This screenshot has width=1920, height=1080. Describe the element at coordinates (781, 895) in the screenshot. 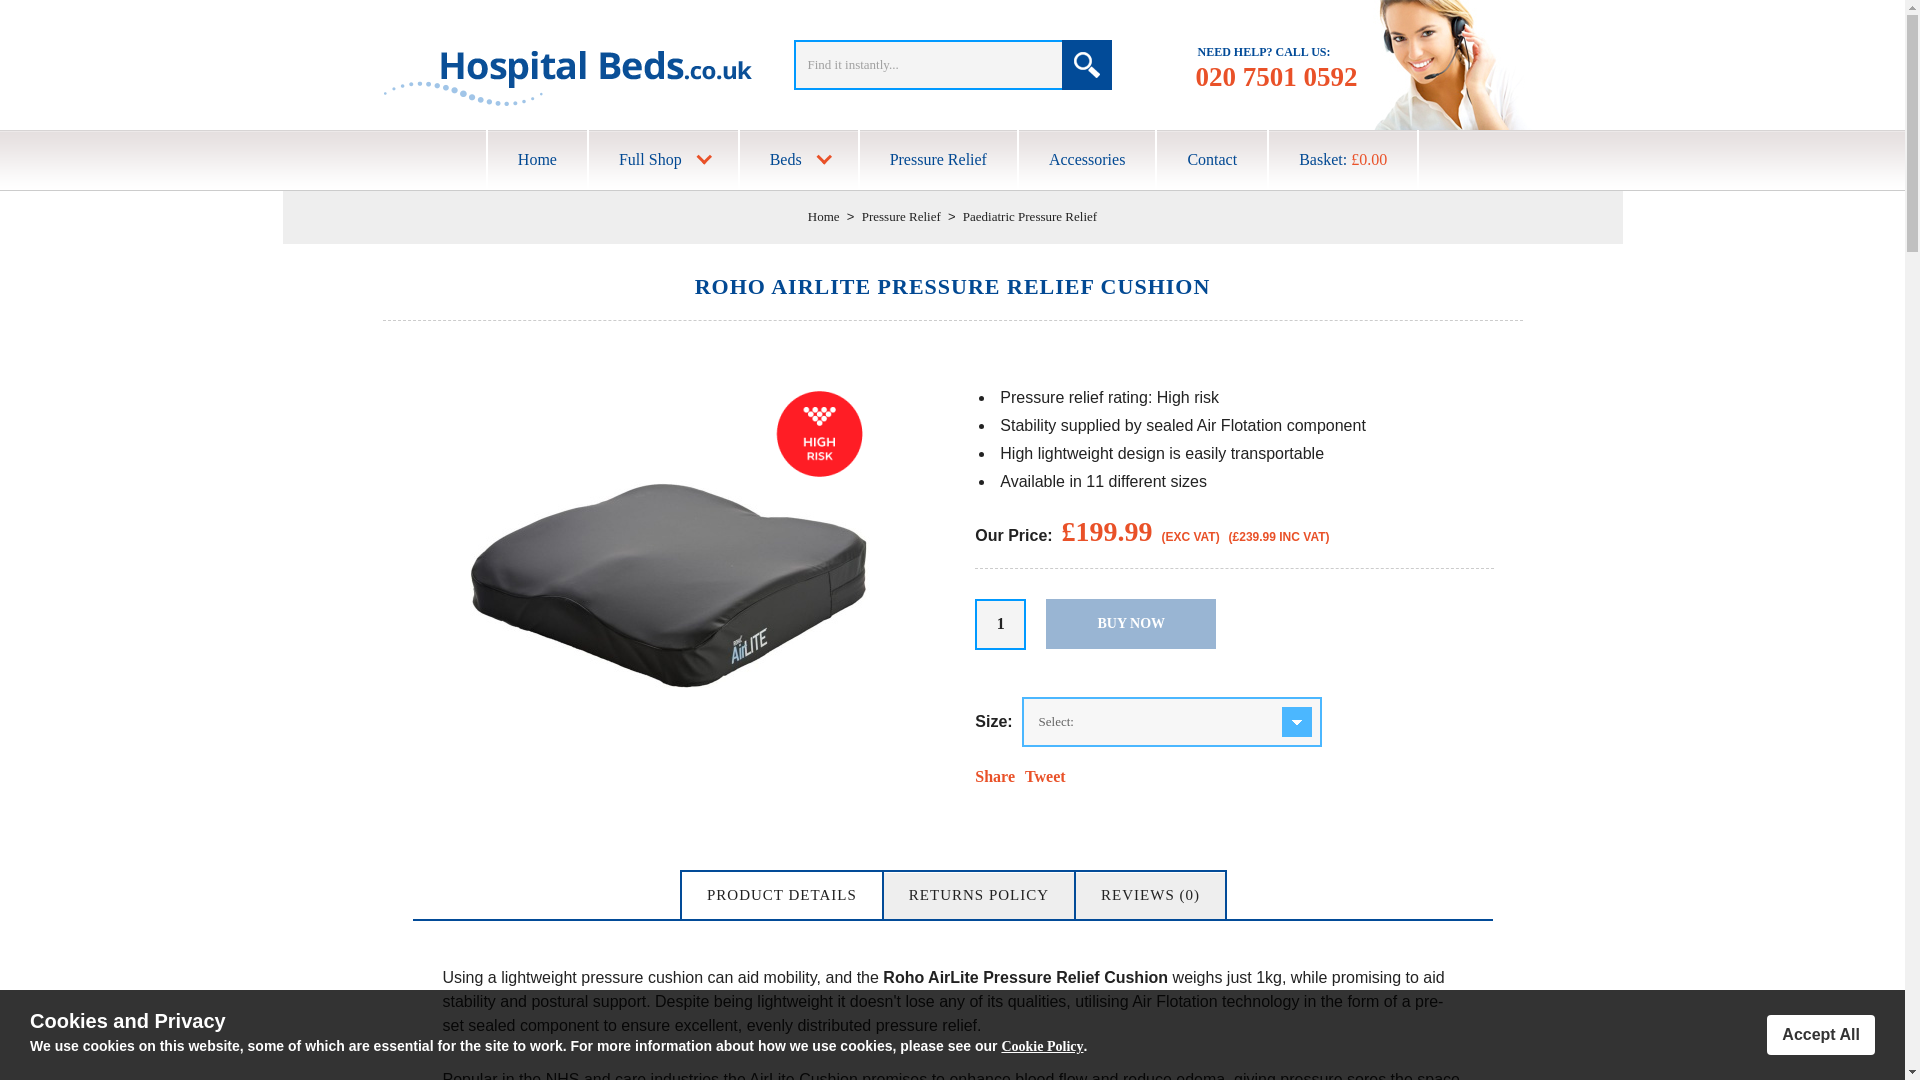

I see `PRODUCT DETAILS` at that location.